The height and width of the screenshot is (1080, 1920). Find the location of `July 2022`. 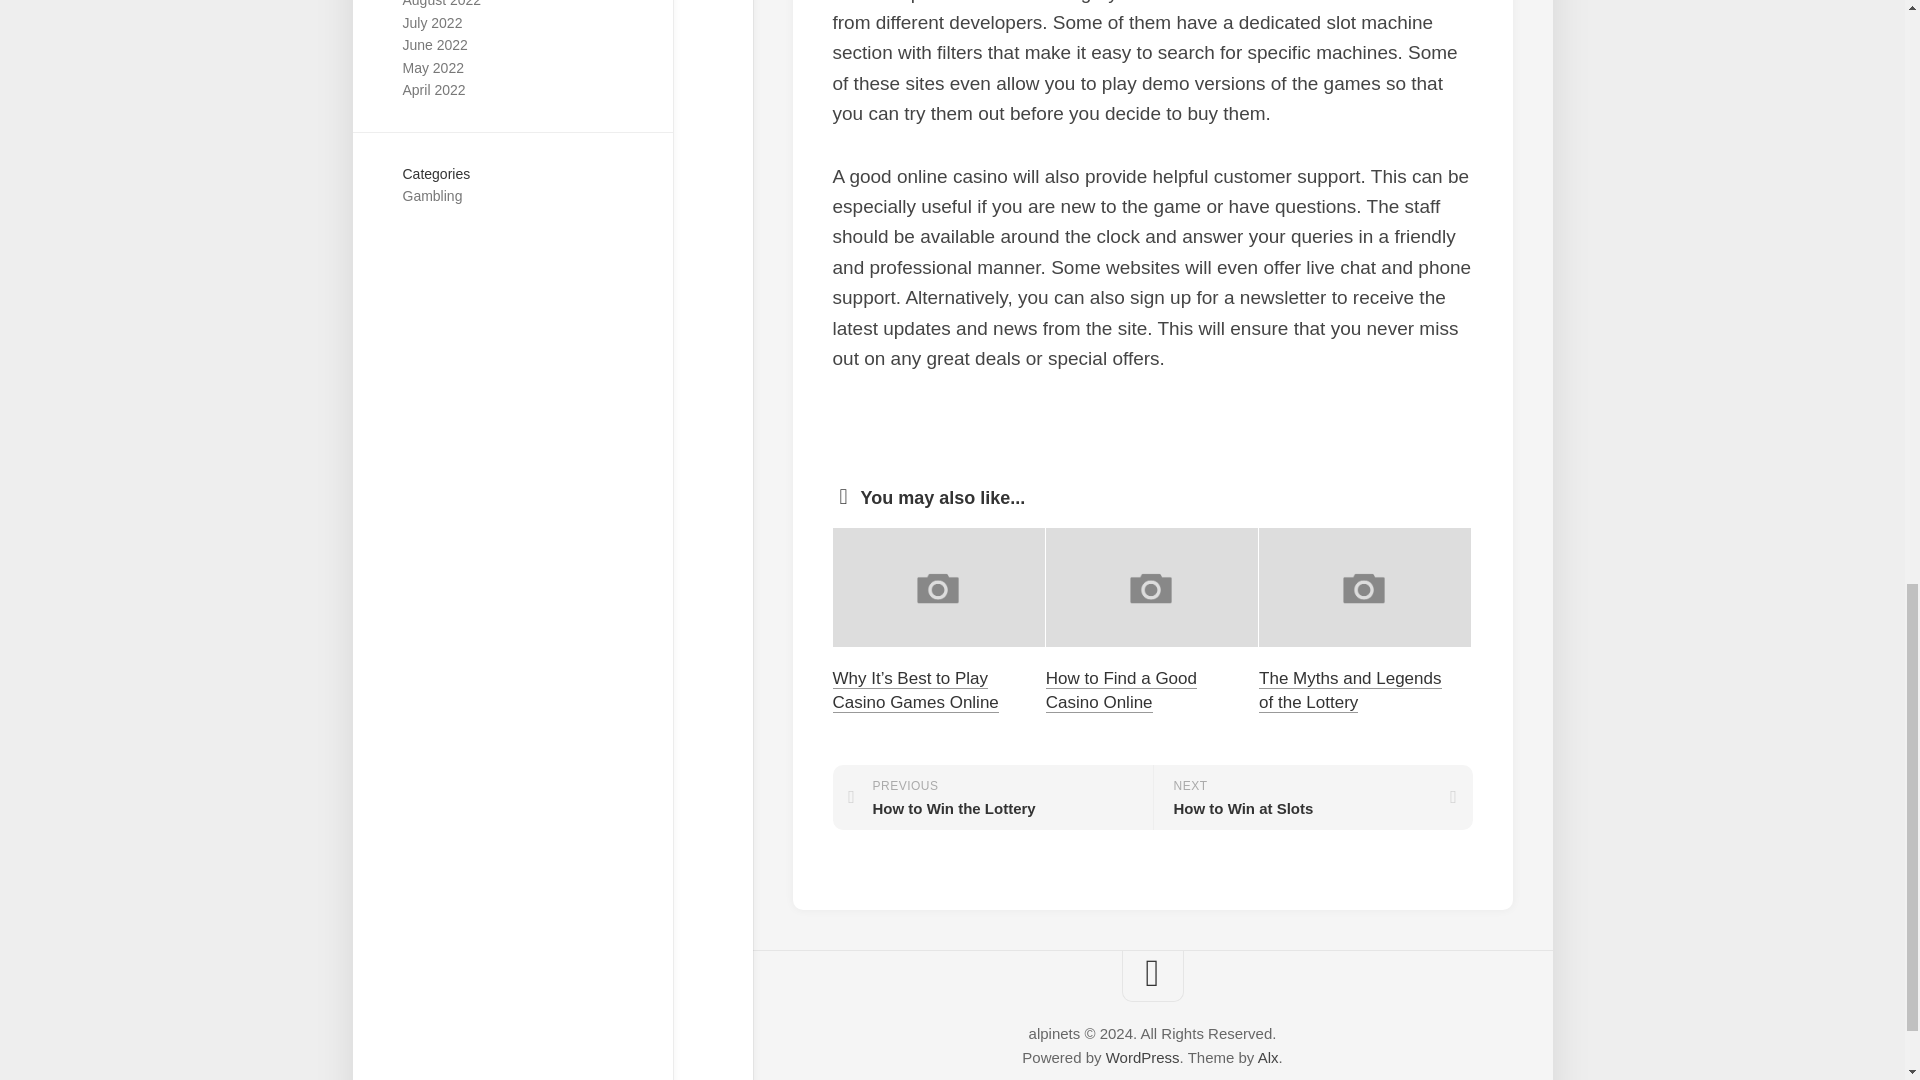

July 2022 is located at coordinates (432, 23).